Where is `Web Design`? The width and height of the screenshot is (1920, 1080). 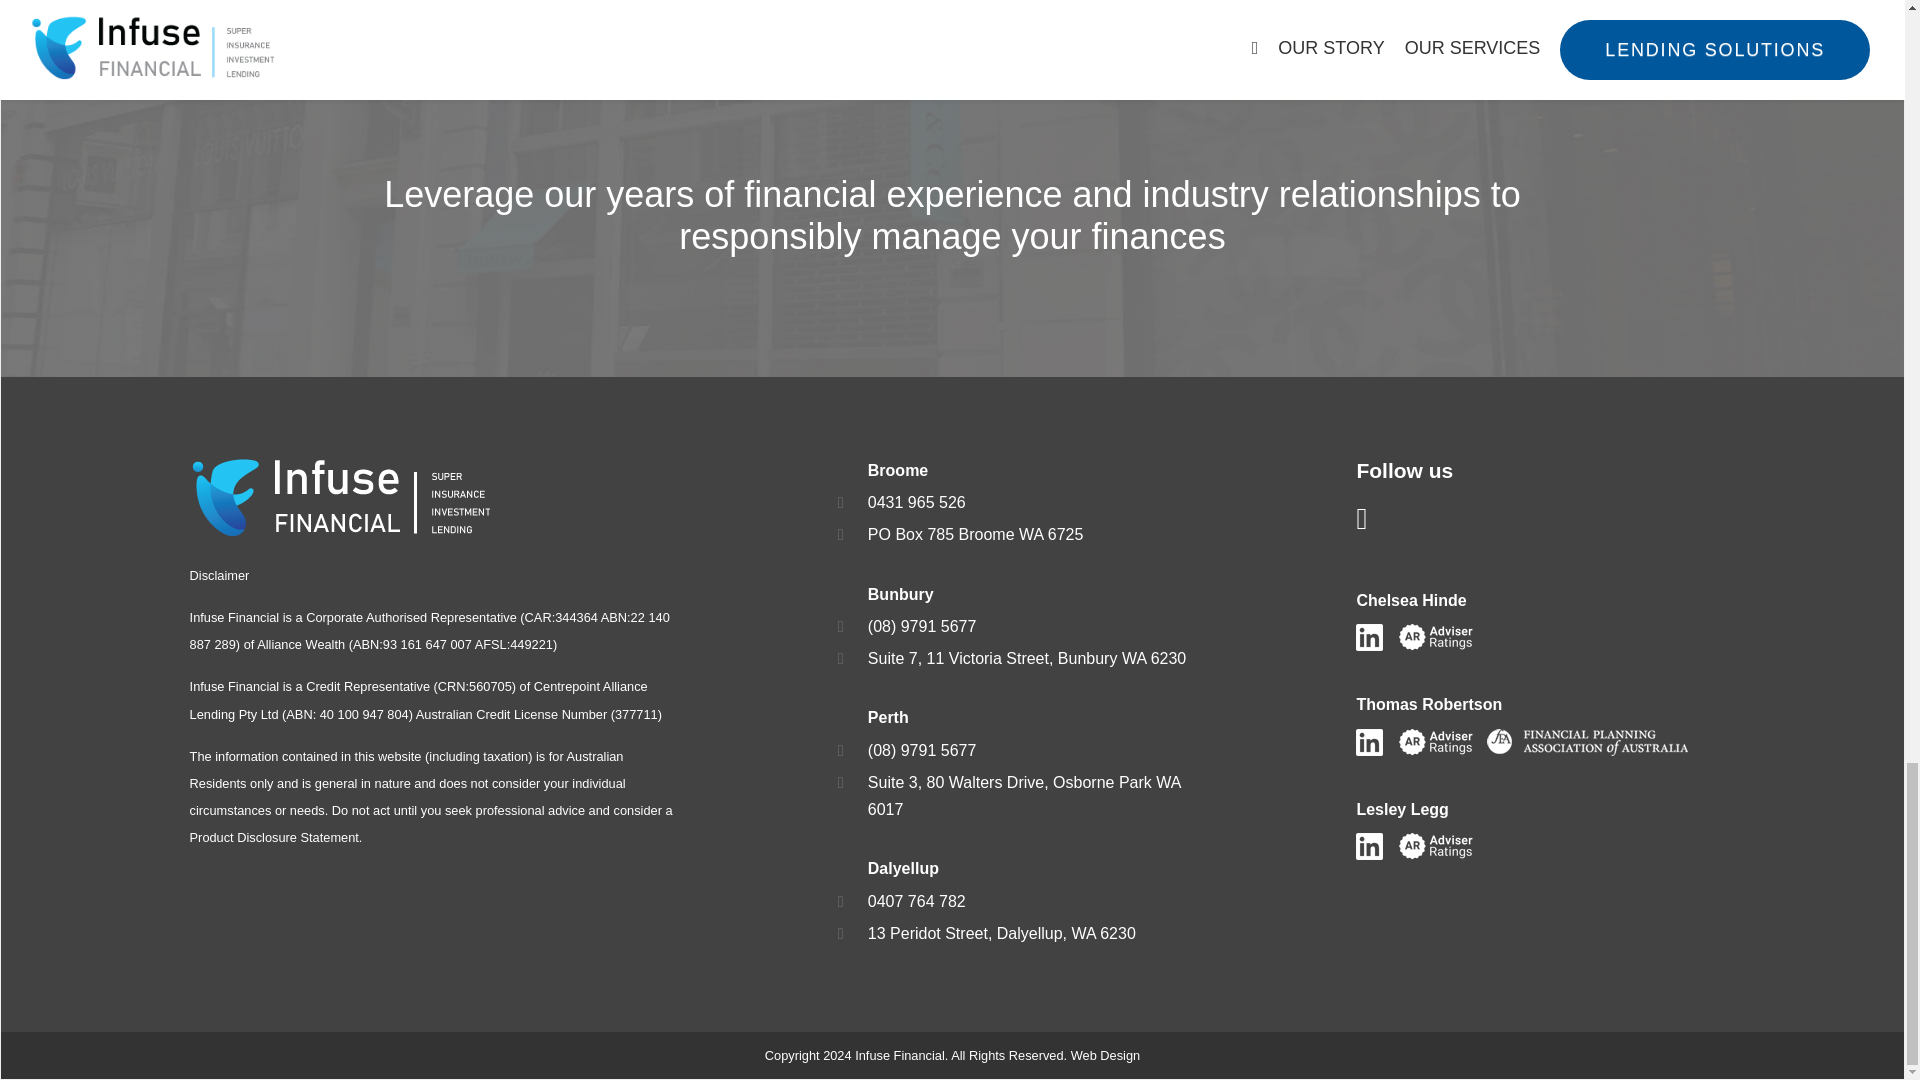
Web Design is located at coordinates (1106, 1054).